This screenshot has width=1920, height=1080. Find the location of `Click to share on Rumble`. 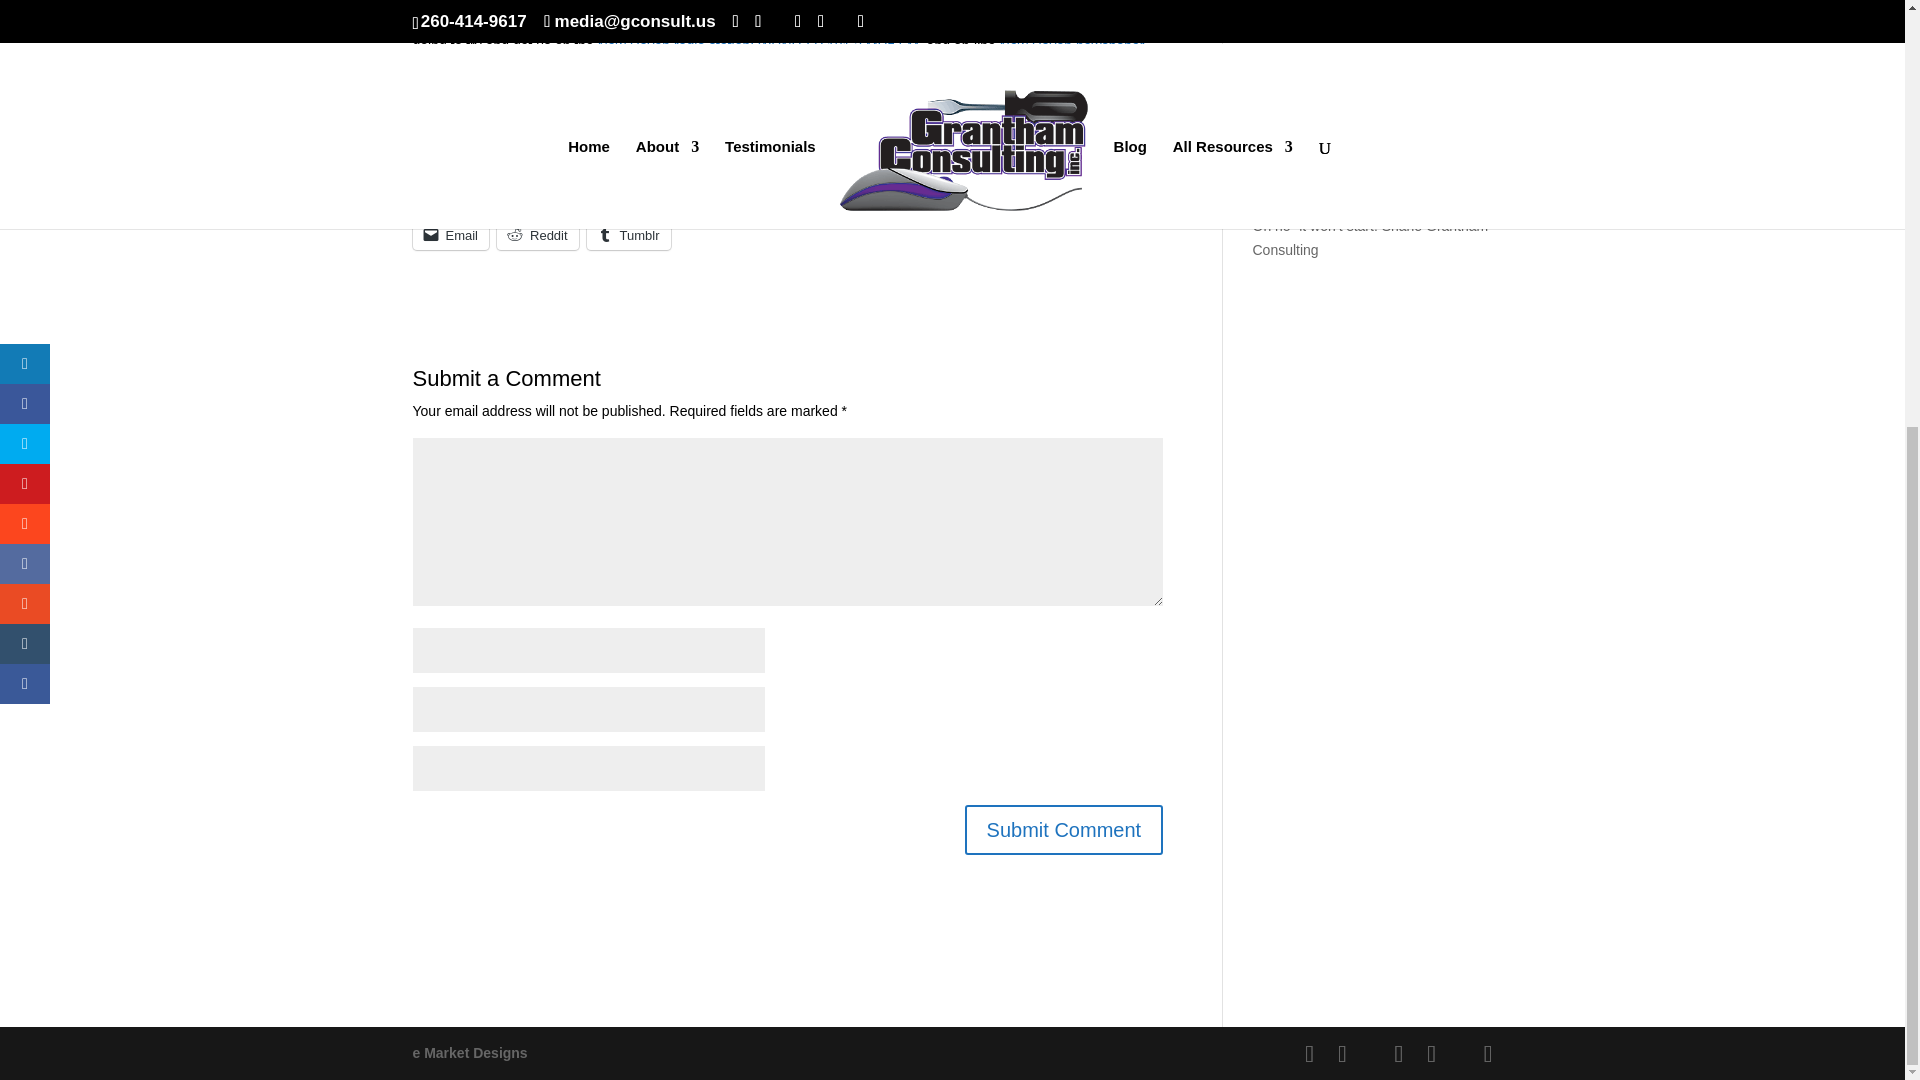

Click to share on Rumble is located at coordinates (978, 192).